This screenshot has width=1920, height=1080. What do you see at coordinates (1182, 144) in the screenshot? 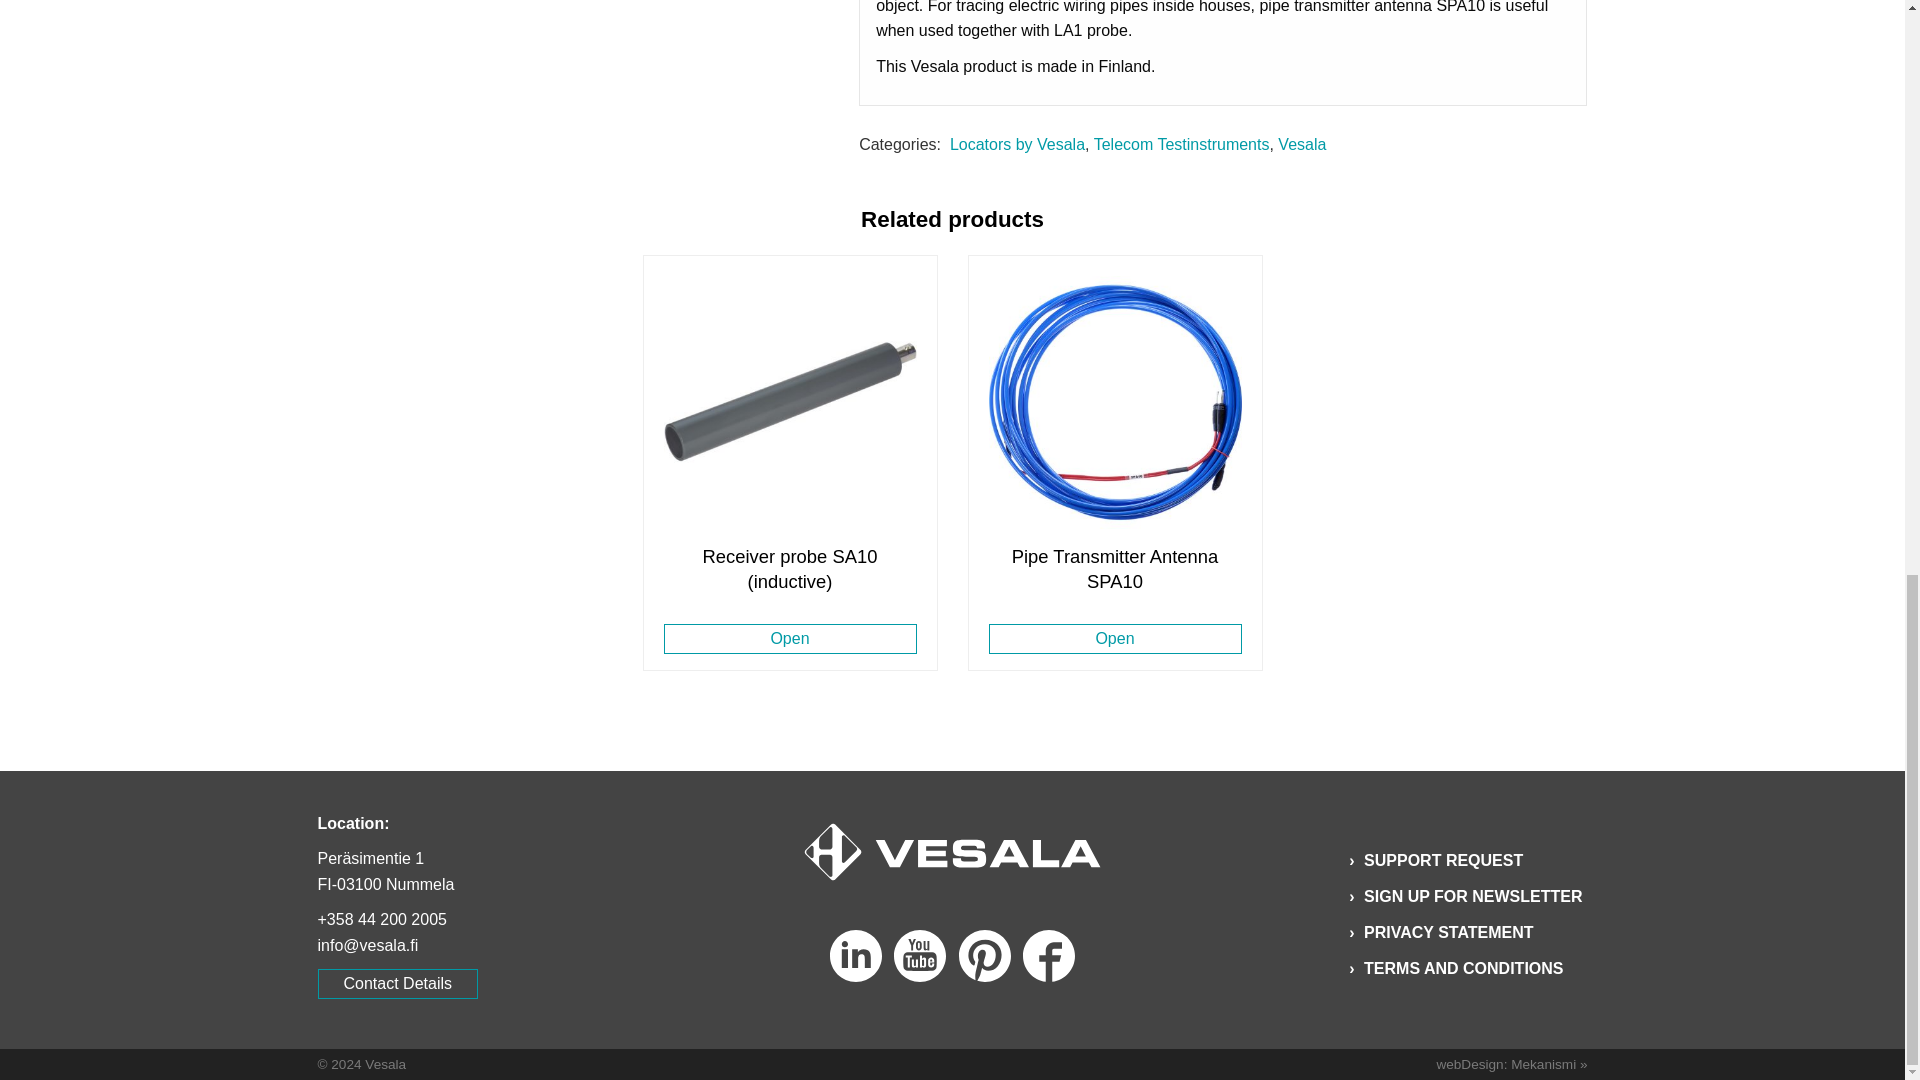
I see `Telecom Testinstruments` at bounding box center [1182, 144].